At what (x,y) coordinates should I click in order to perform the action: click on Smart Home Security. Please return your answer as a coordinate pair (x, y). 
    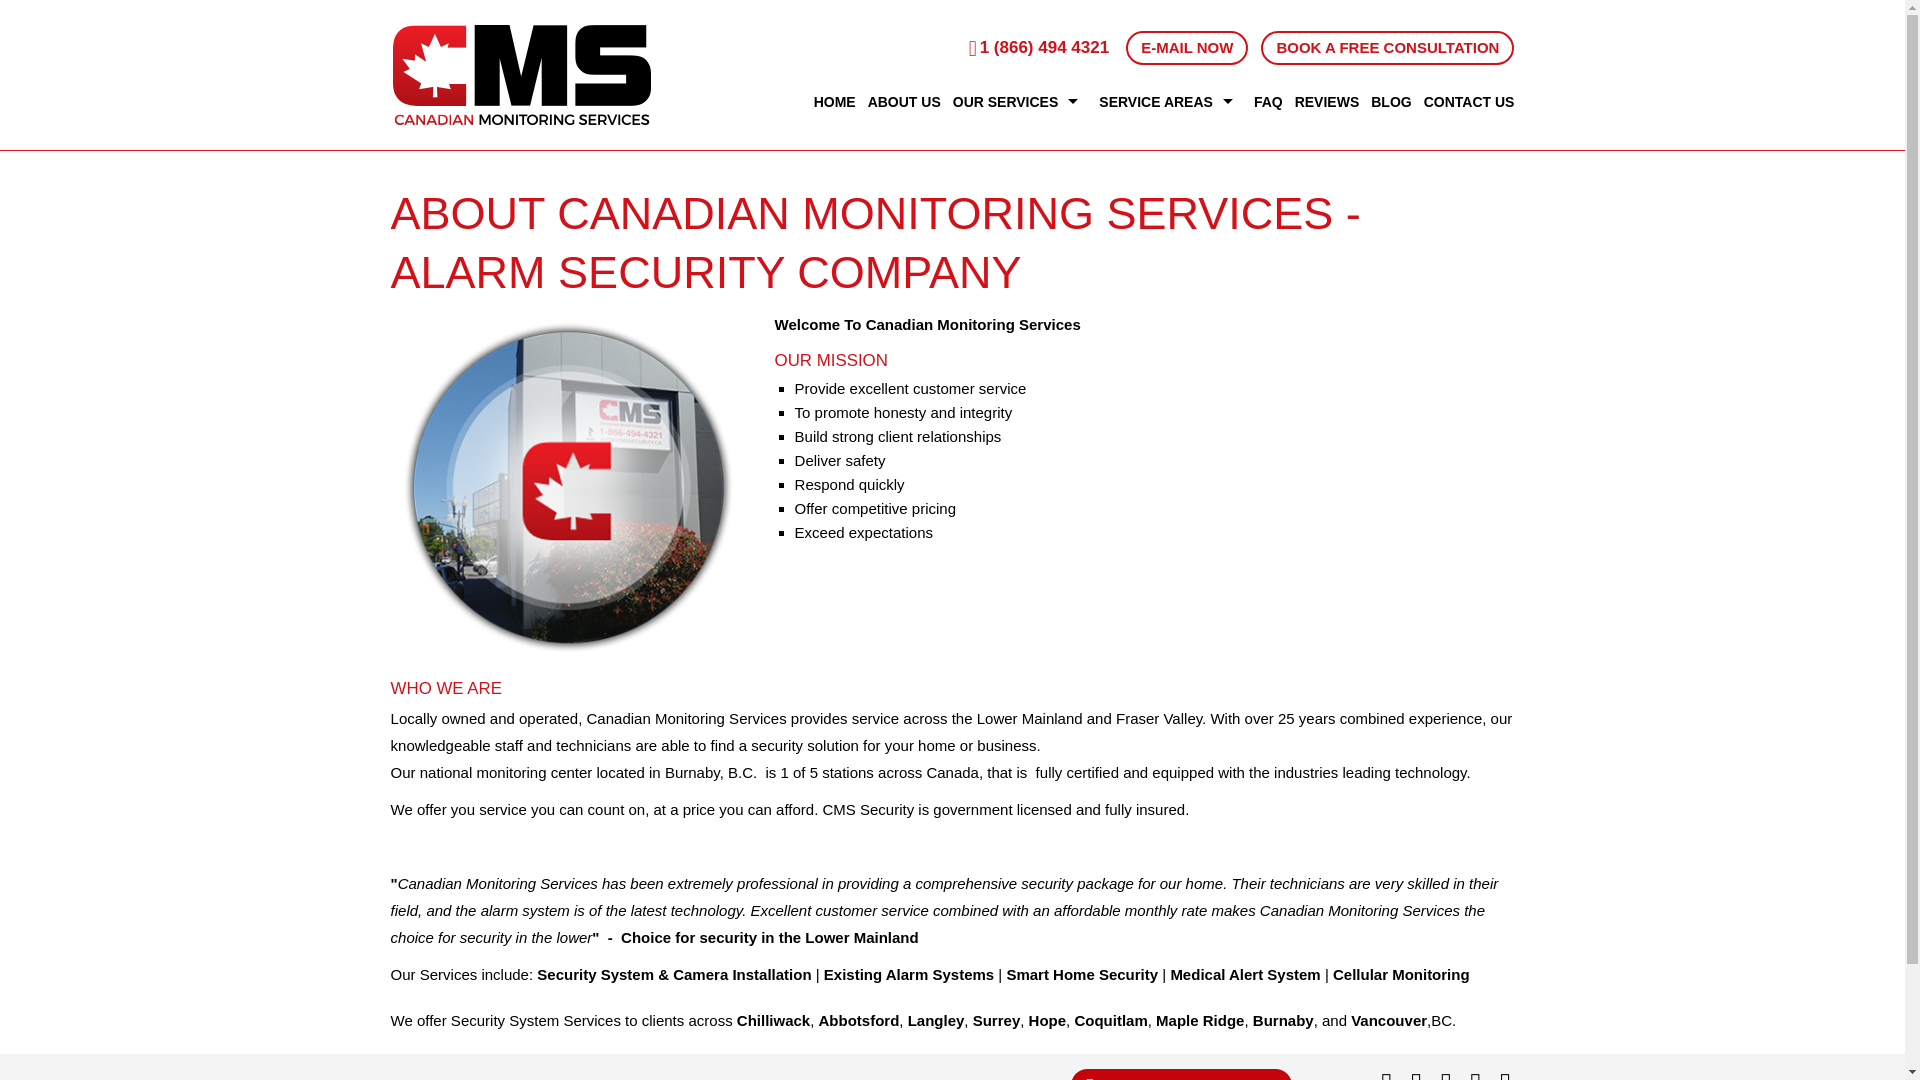
    Looking at the image, I should click on (1082, 974).